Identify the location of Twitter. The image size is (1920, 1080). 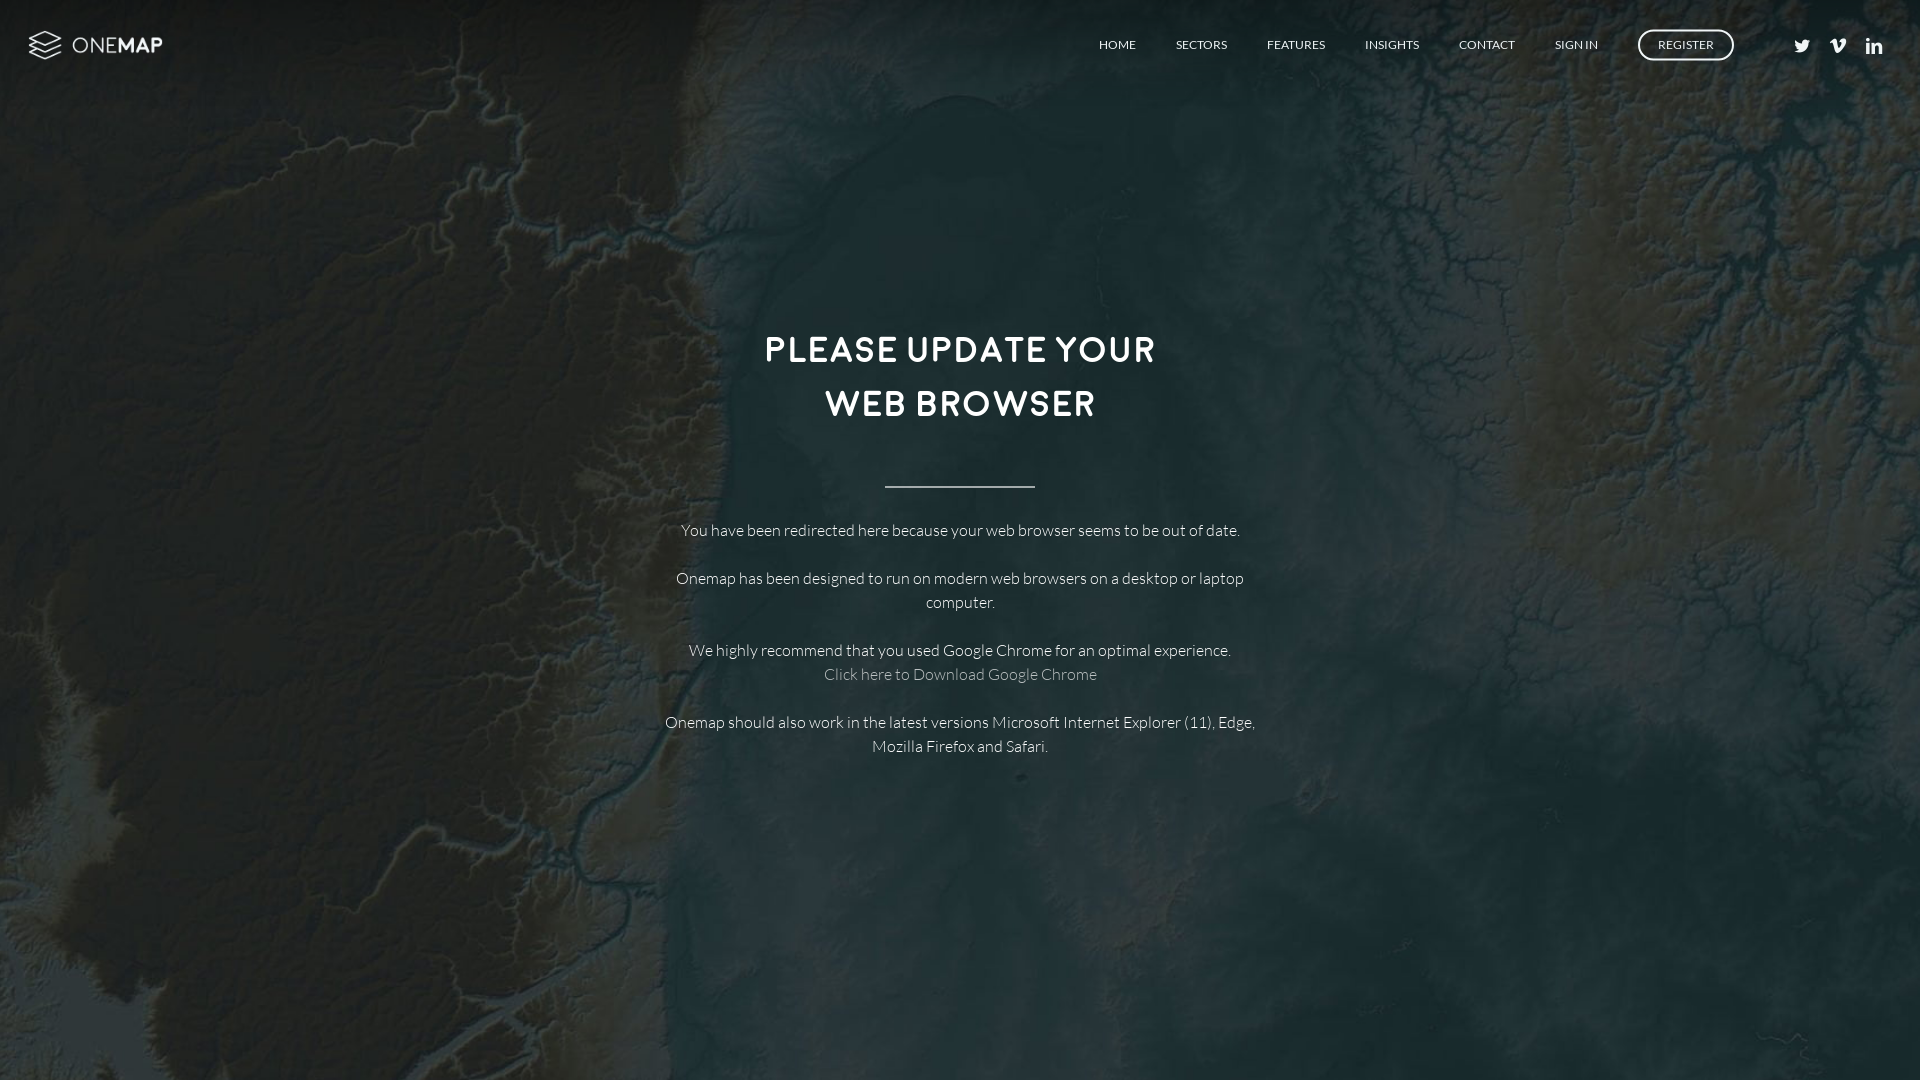
(1802, 46).